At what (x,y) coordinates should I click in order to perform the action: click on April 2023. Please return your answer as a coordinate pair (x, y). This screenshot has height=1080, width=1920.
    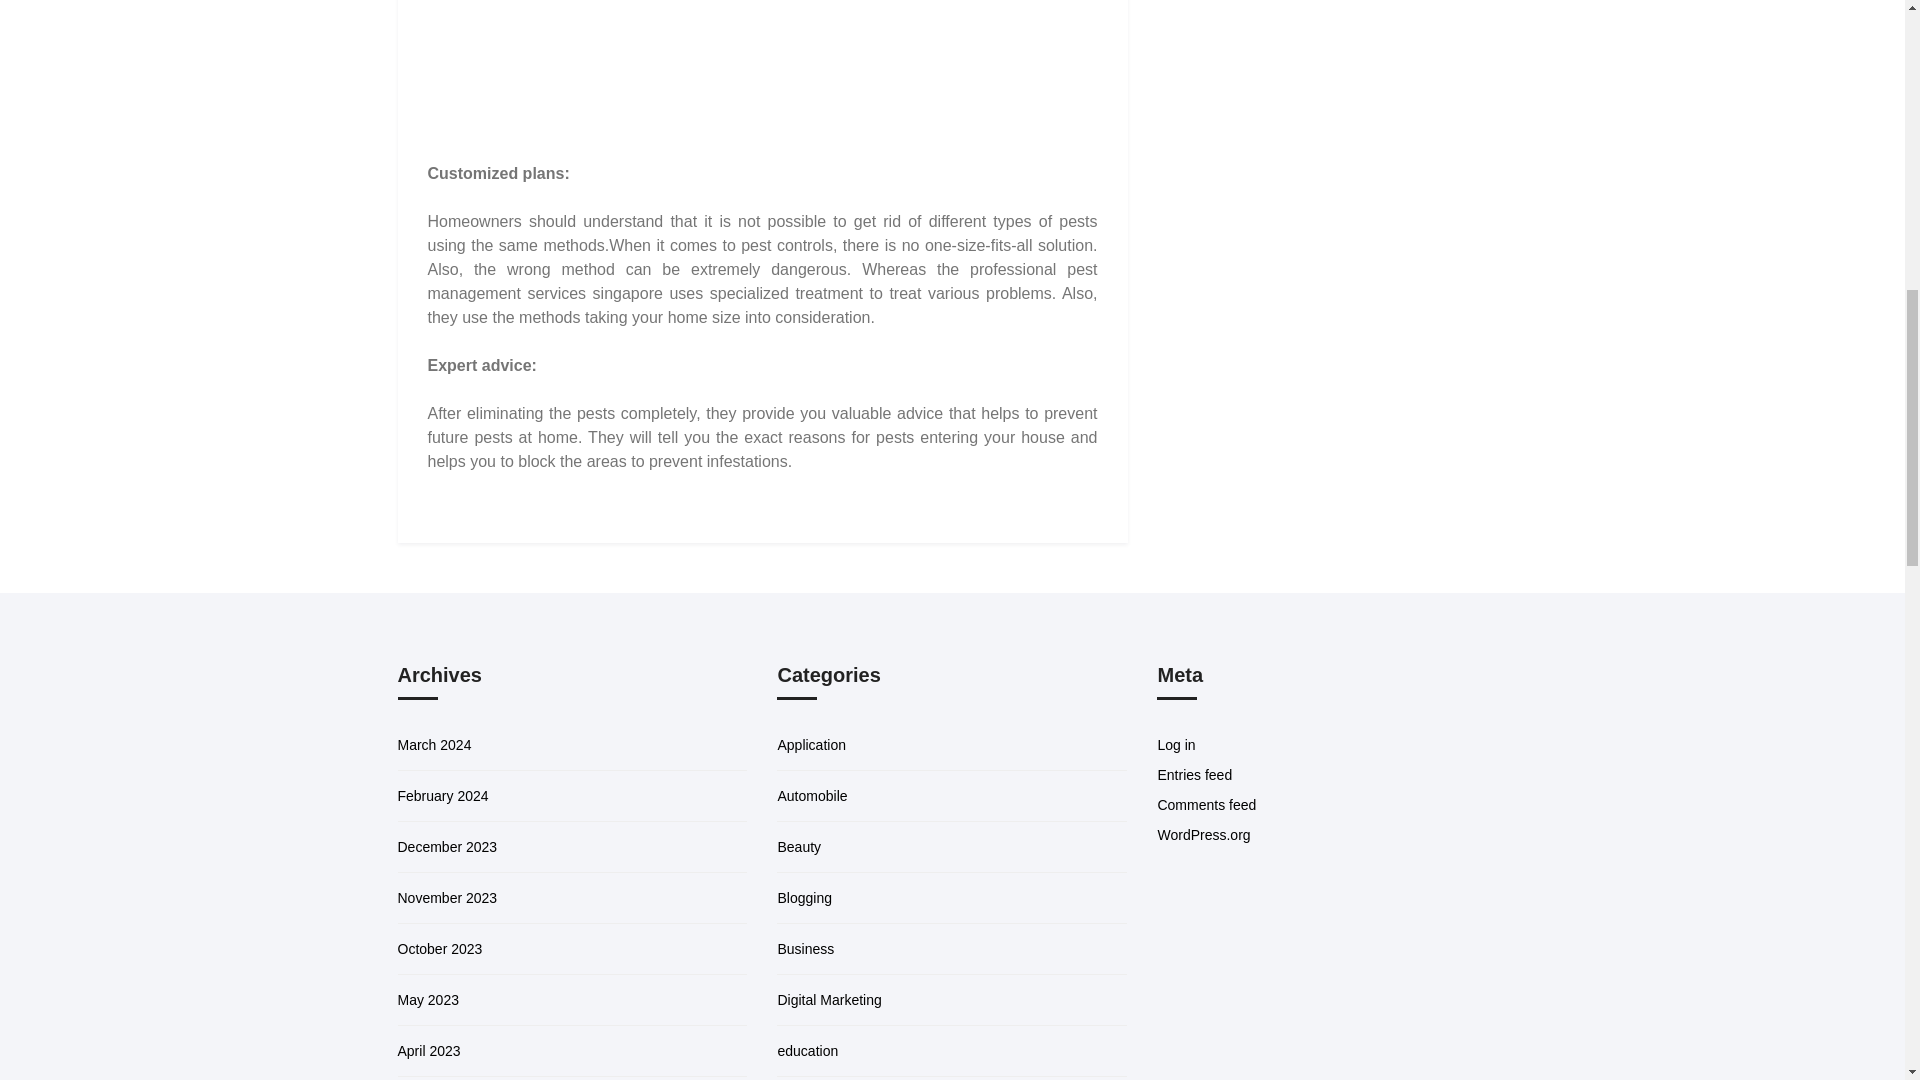
    Looking at the image, I should click on (428, 1051).